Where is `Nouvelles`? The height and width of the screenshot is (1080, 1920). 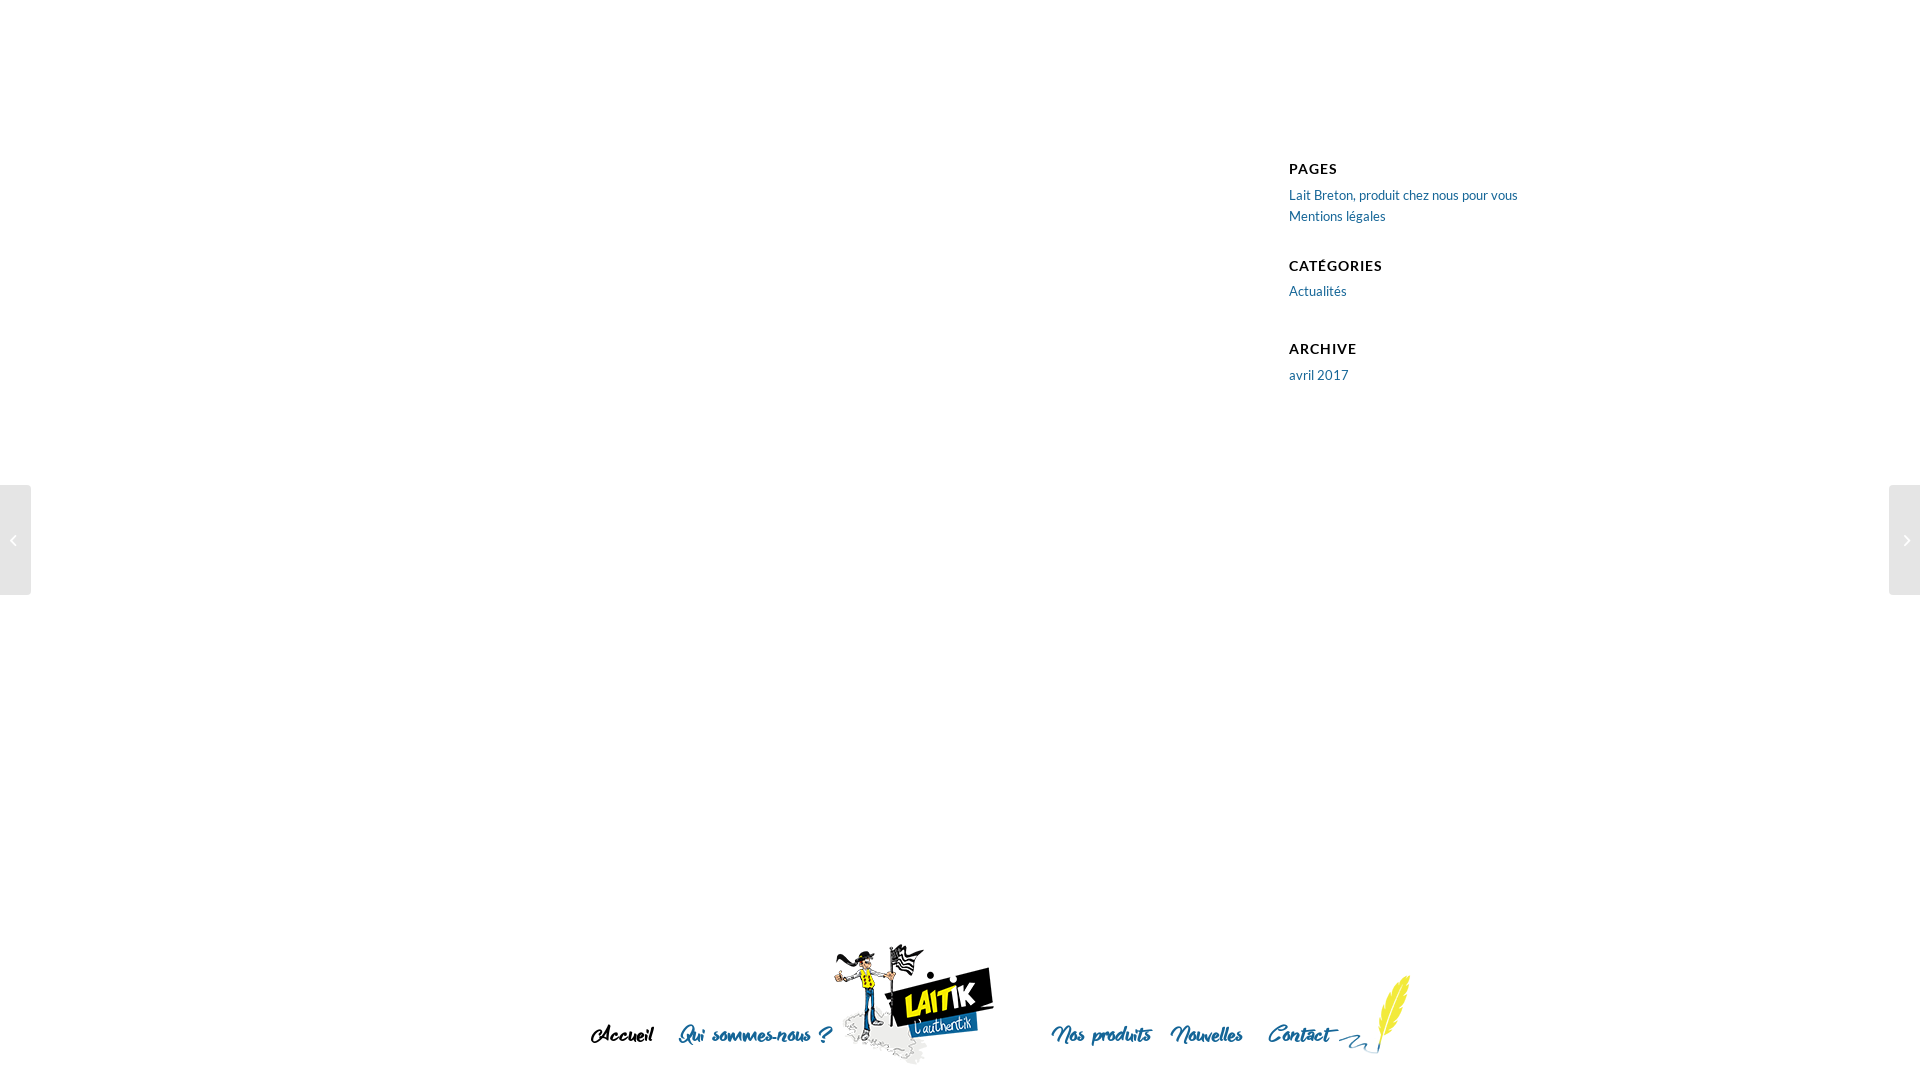 Nouvelles is located at coordinates (1209, 1039).